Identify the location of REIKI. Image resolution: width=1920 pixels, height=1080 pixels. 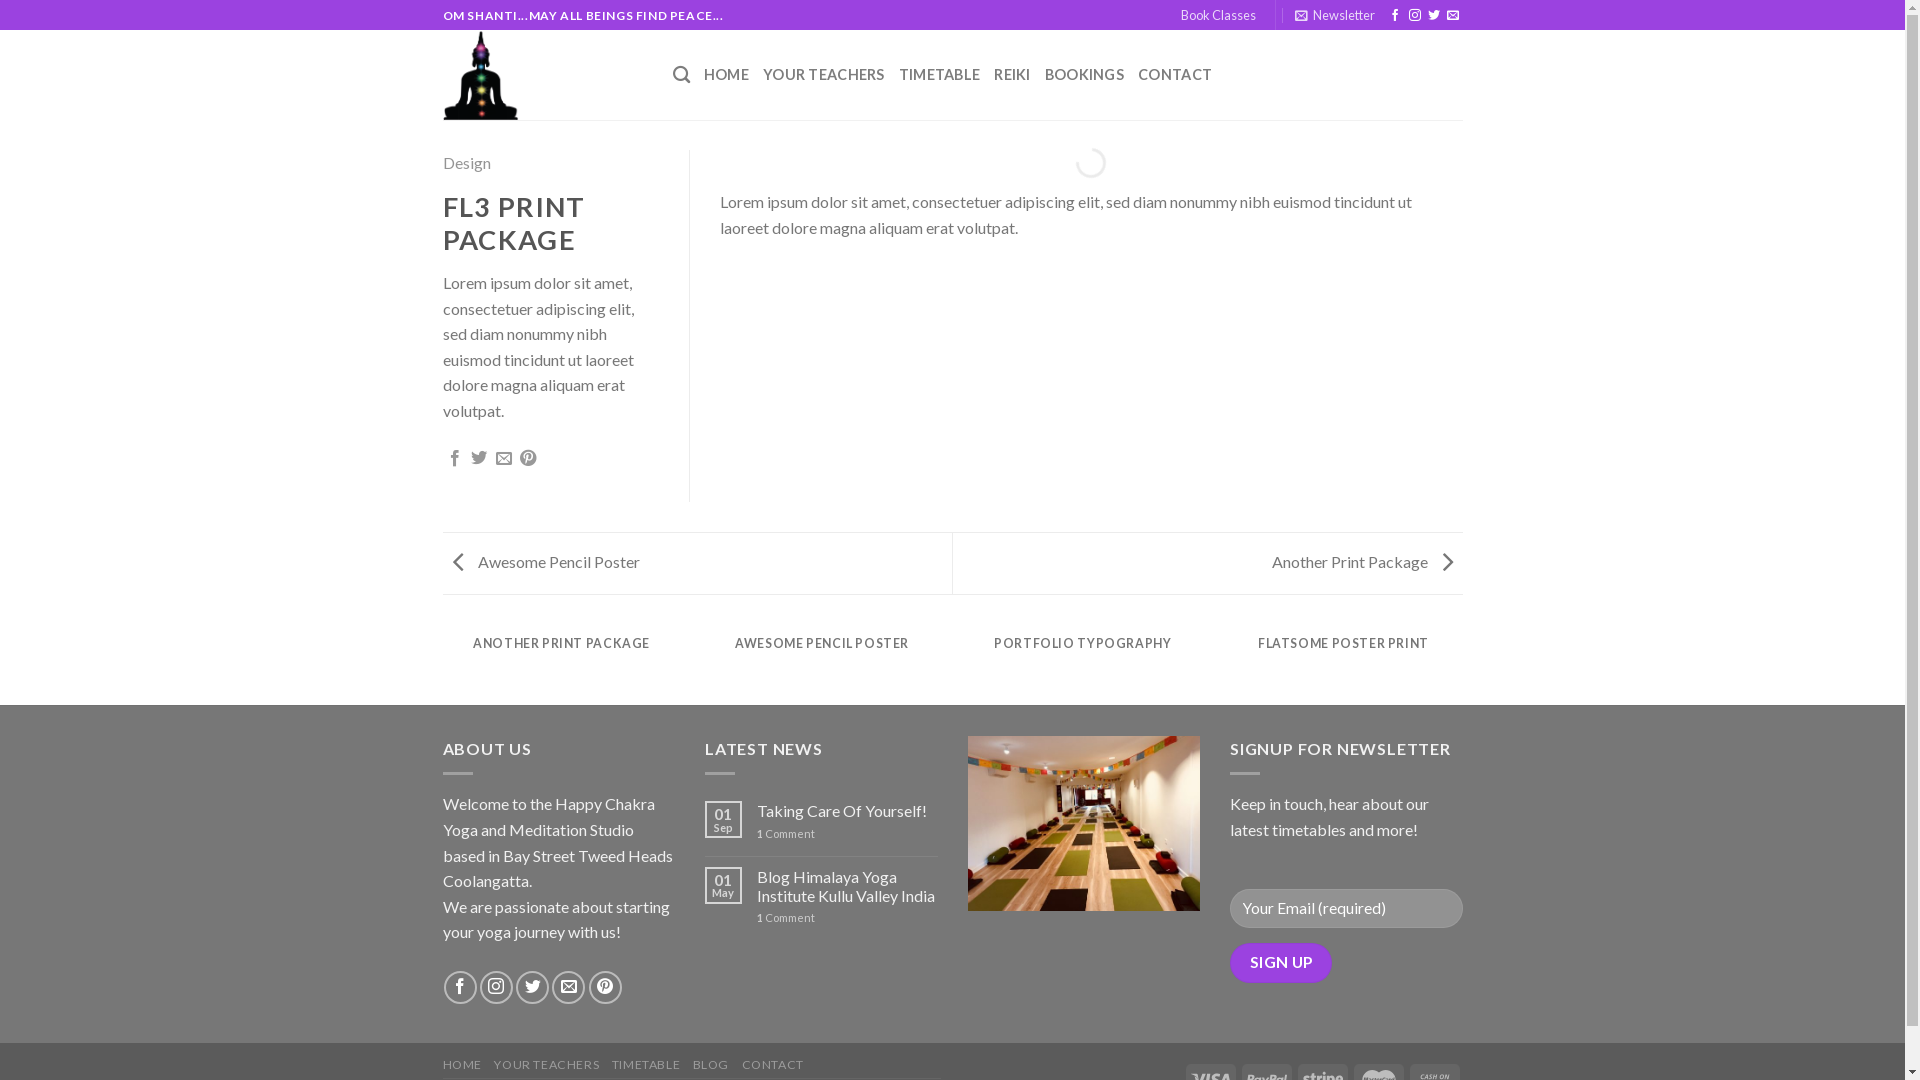
(1012, 75).